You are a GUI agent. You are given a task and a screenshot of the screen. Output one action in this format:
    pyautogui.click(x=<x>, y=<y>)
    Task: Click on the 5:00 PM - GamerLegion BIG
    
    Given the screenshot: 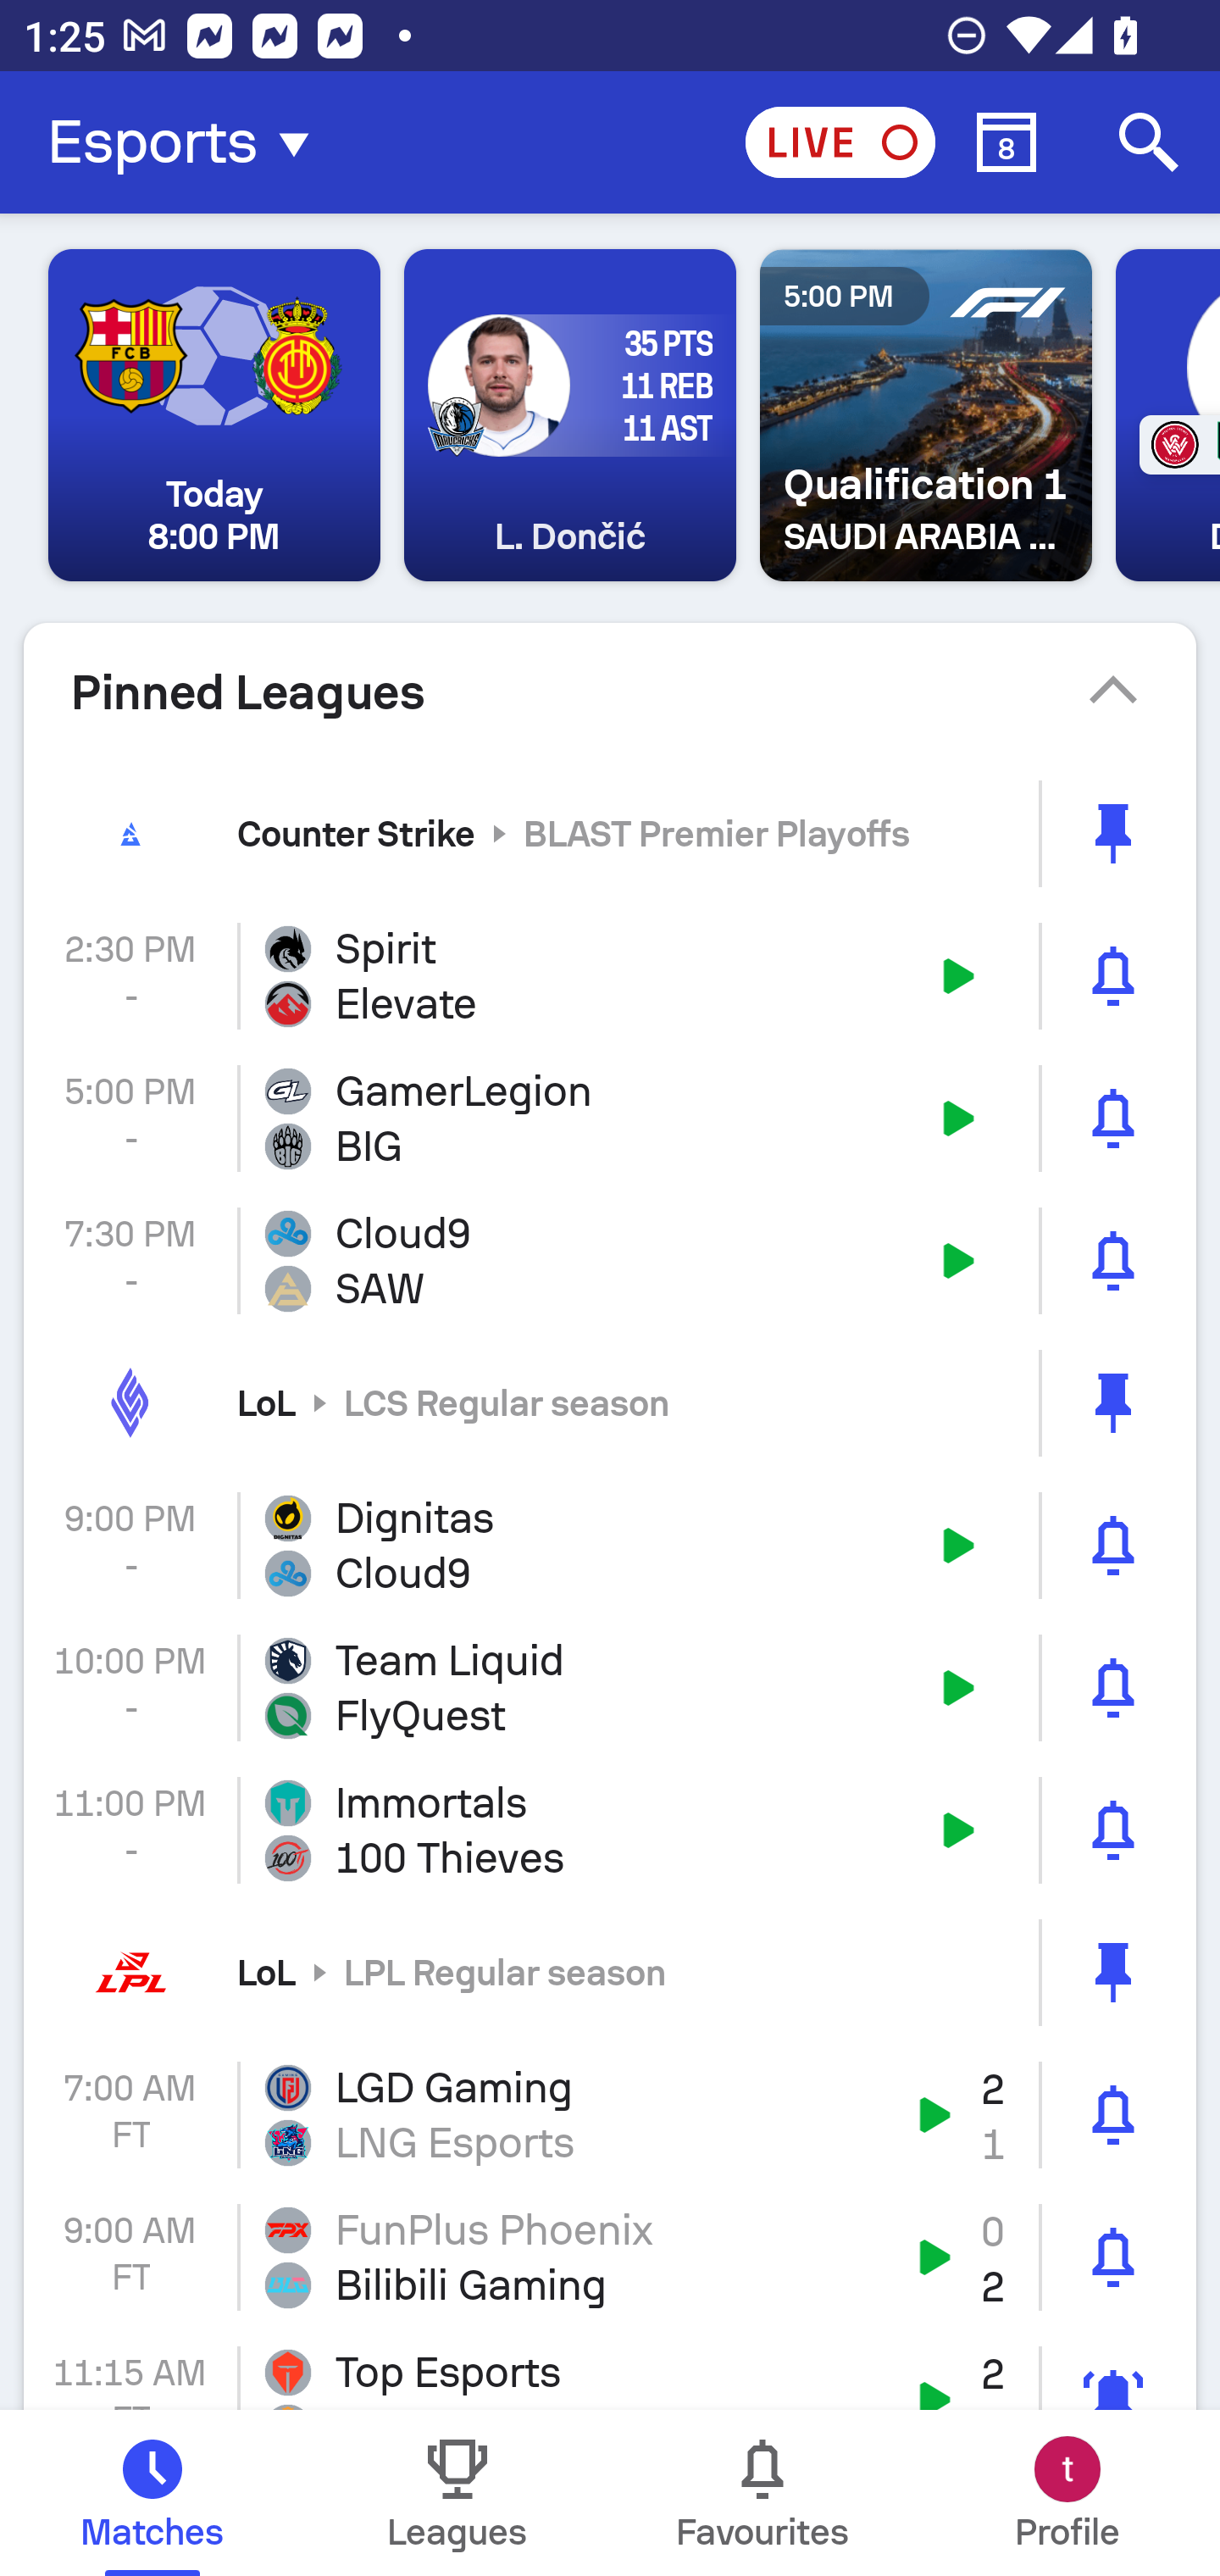 What is the action you would take?
    pyautogui.click(x=610, y=1119)
    